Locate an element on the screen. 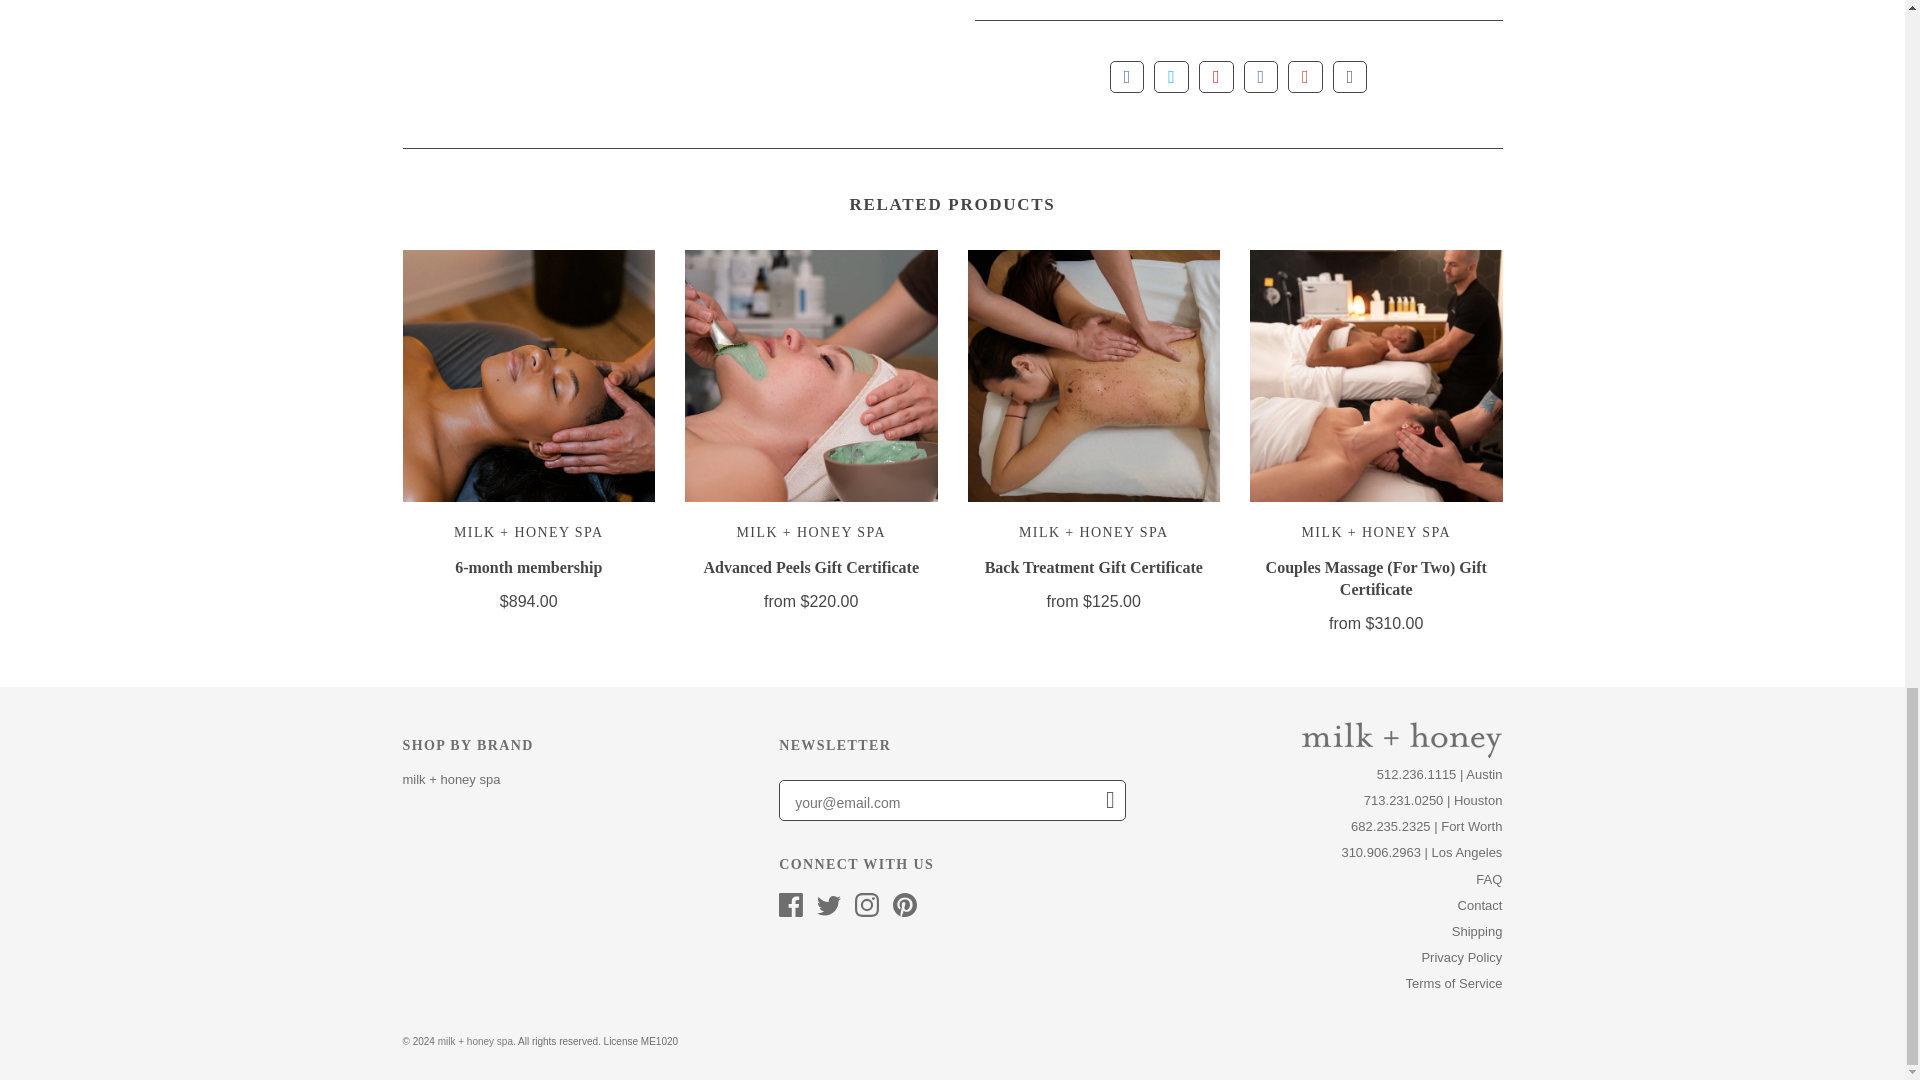  Back Treatment Gift Certificate is located at coordinates (1094, 567).